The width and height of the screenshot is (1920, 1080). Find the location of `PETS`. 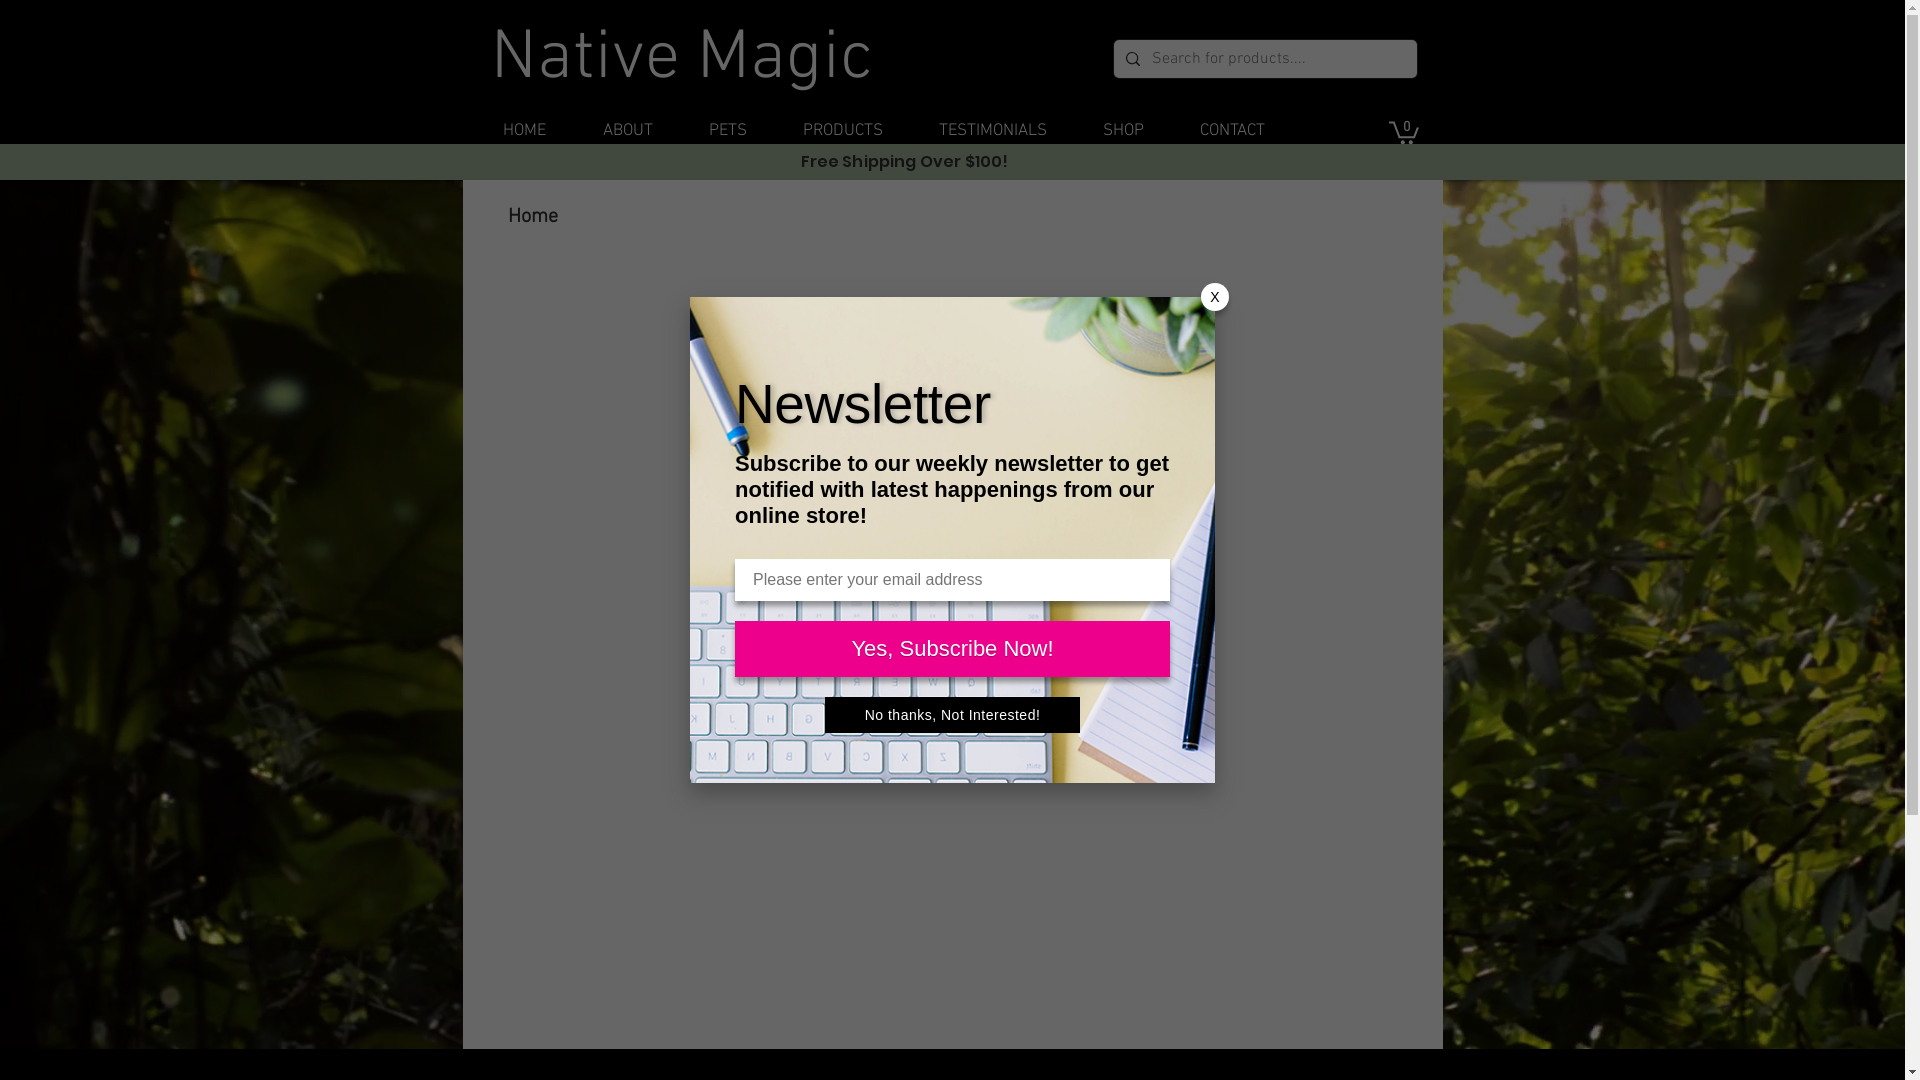

PETS is located at coordinates (727, 132).